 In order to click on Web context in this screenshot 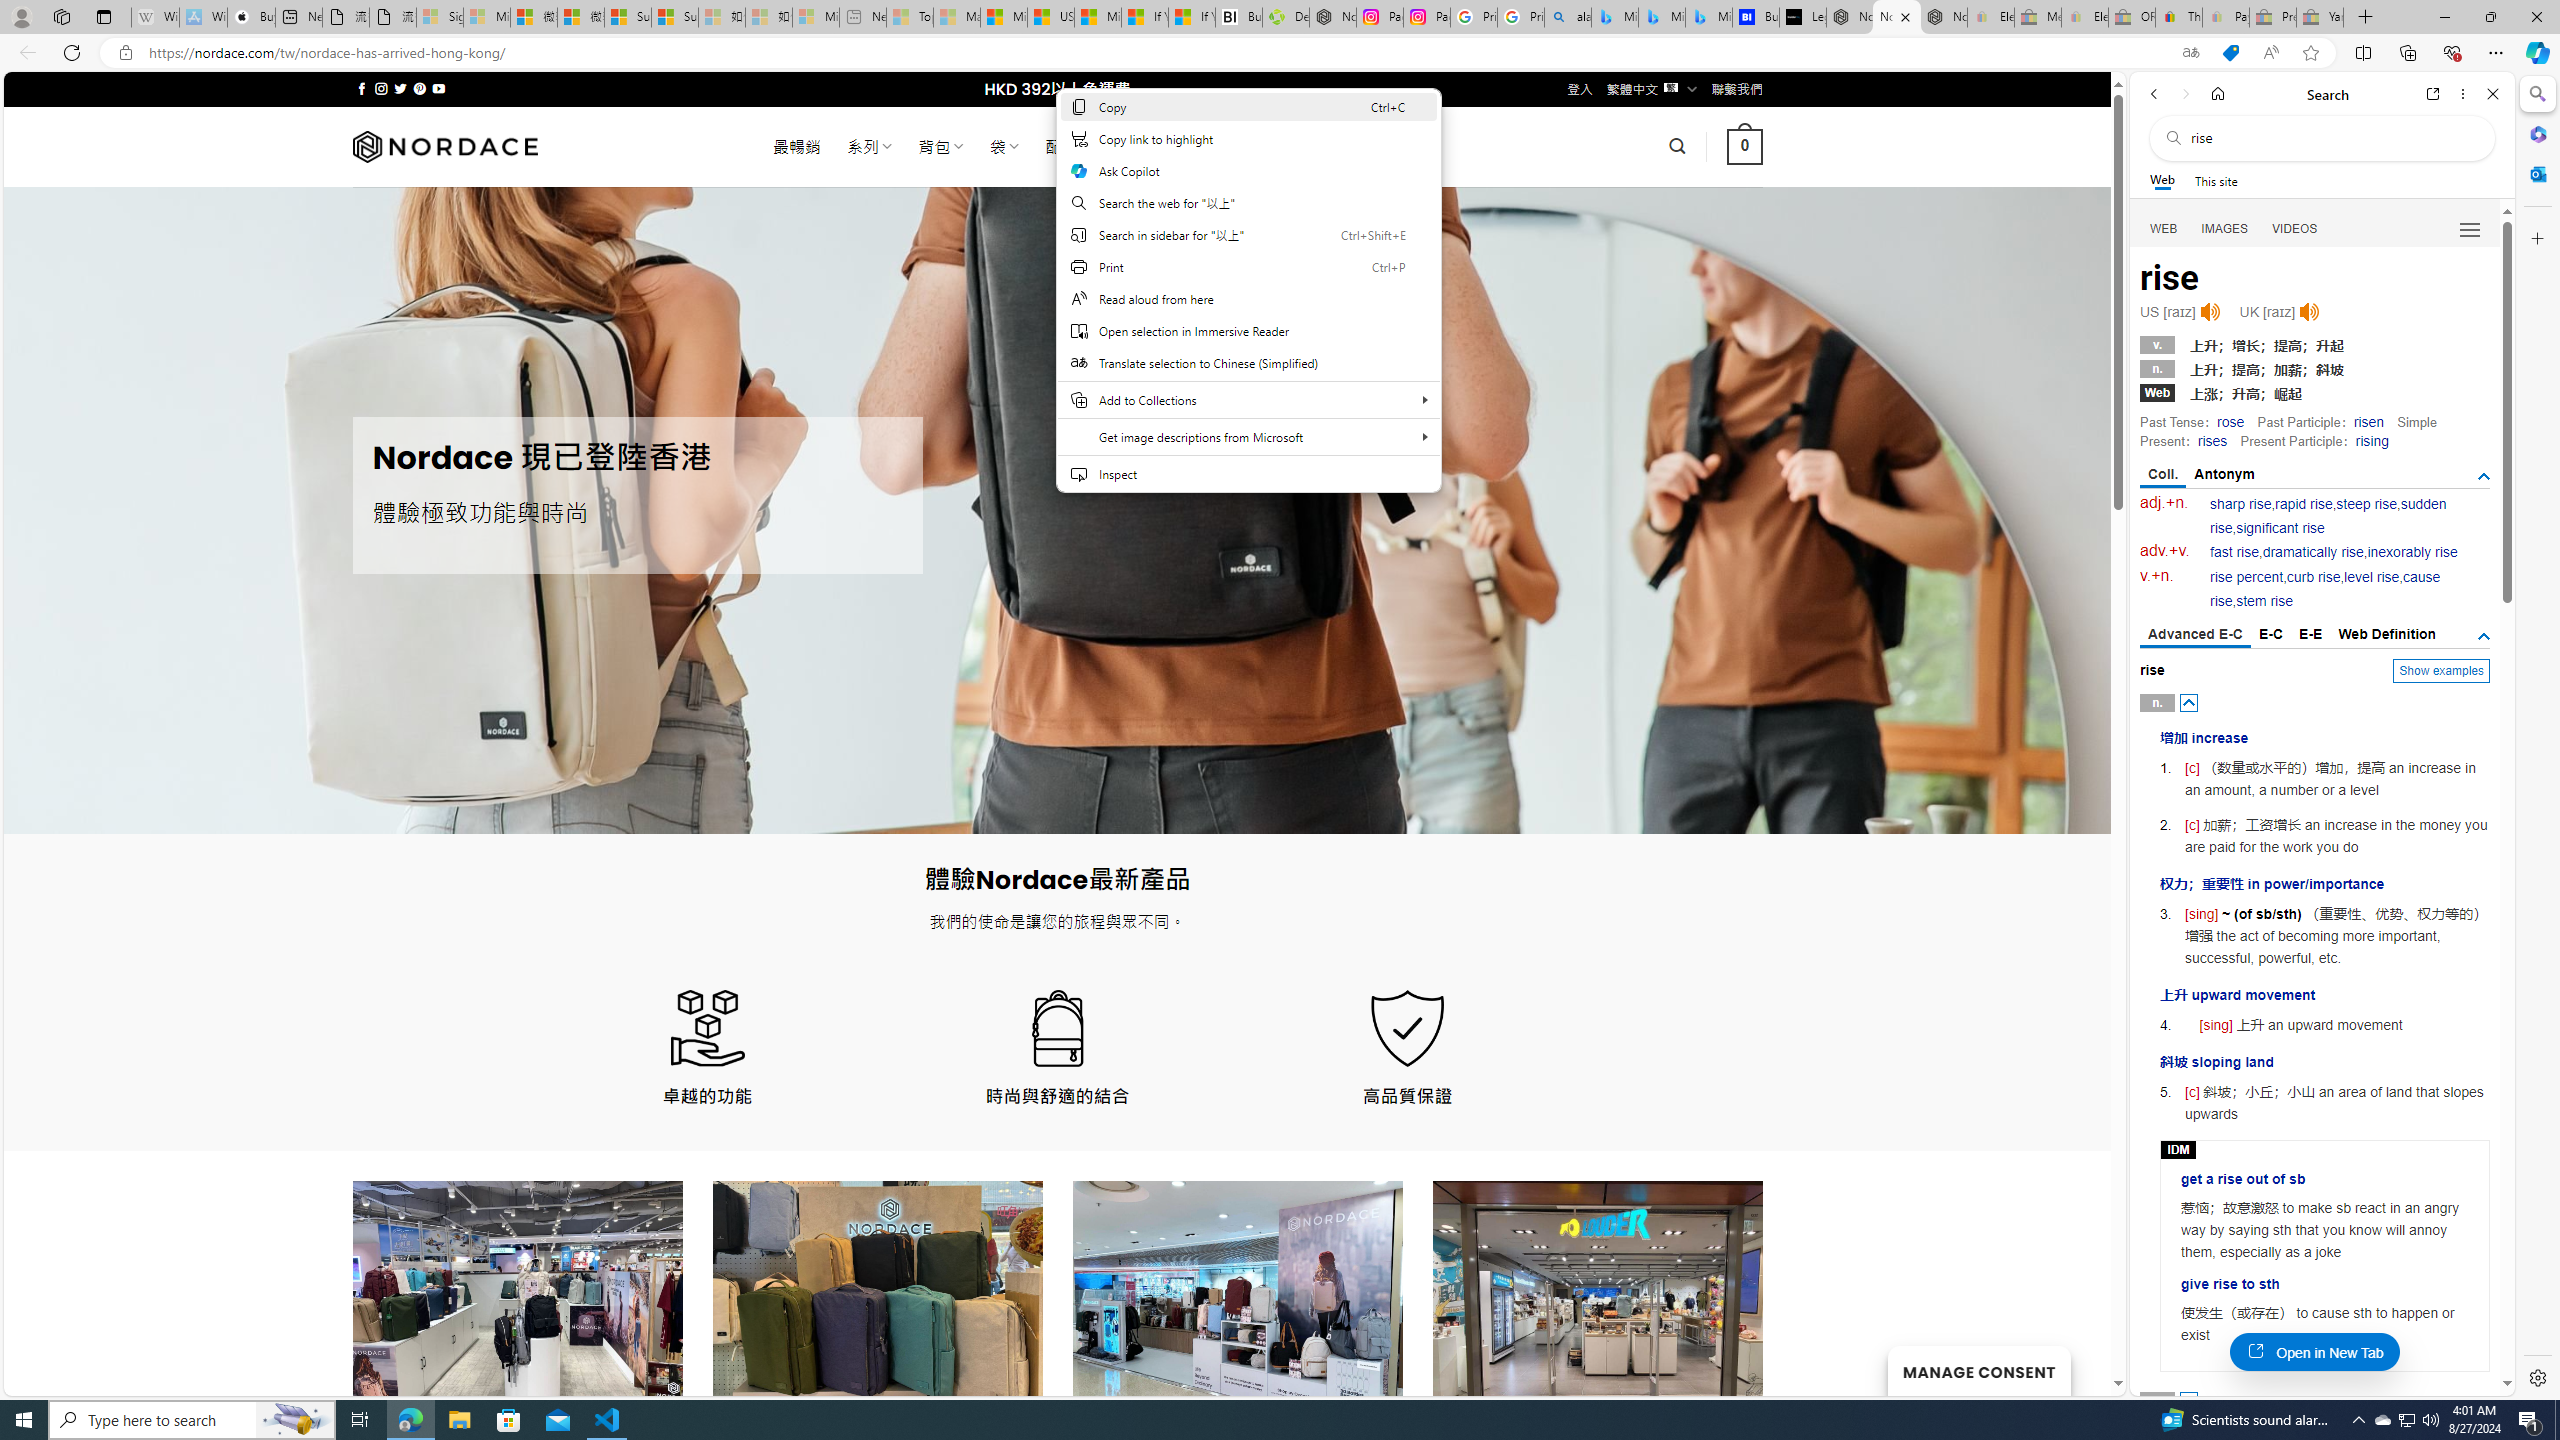, I will do `click(1249, 290)`.